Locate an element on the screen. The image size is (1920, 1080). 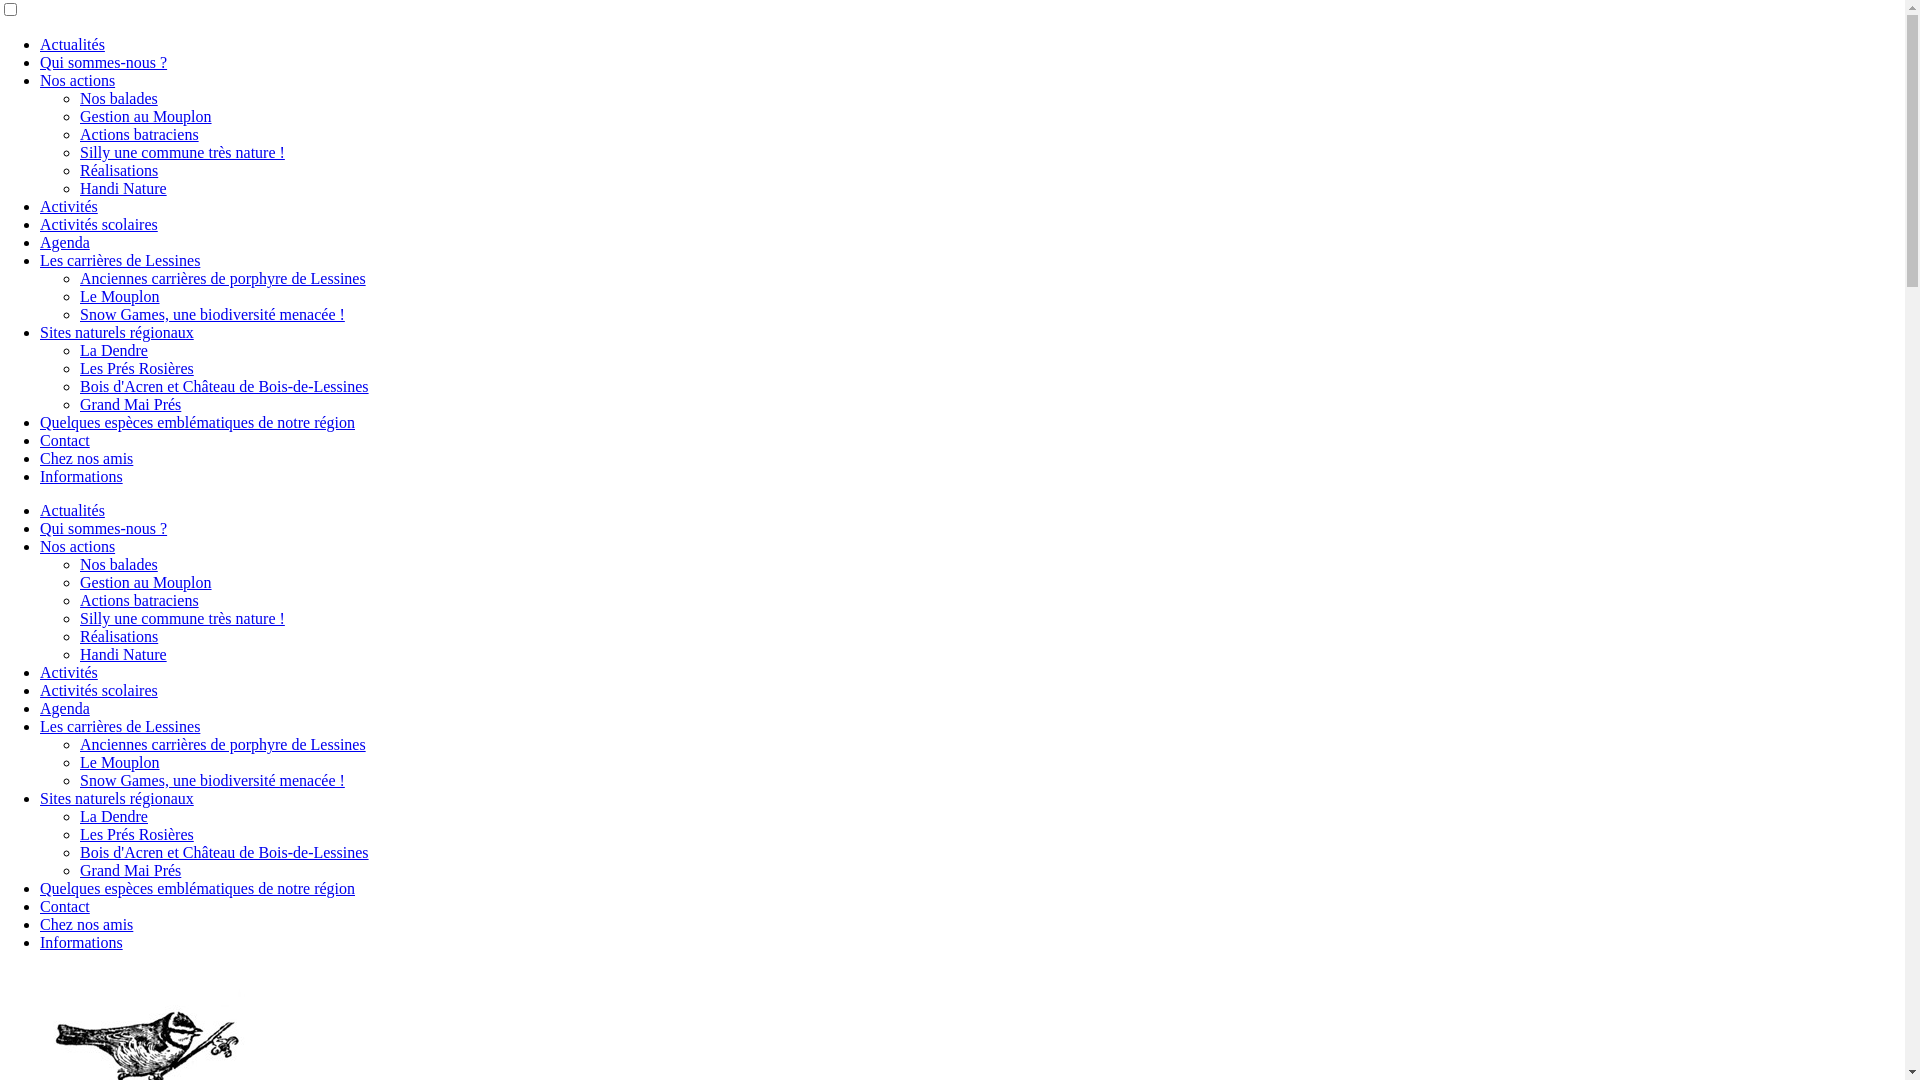
Chez nos amis is located at coordinates (86, 924).